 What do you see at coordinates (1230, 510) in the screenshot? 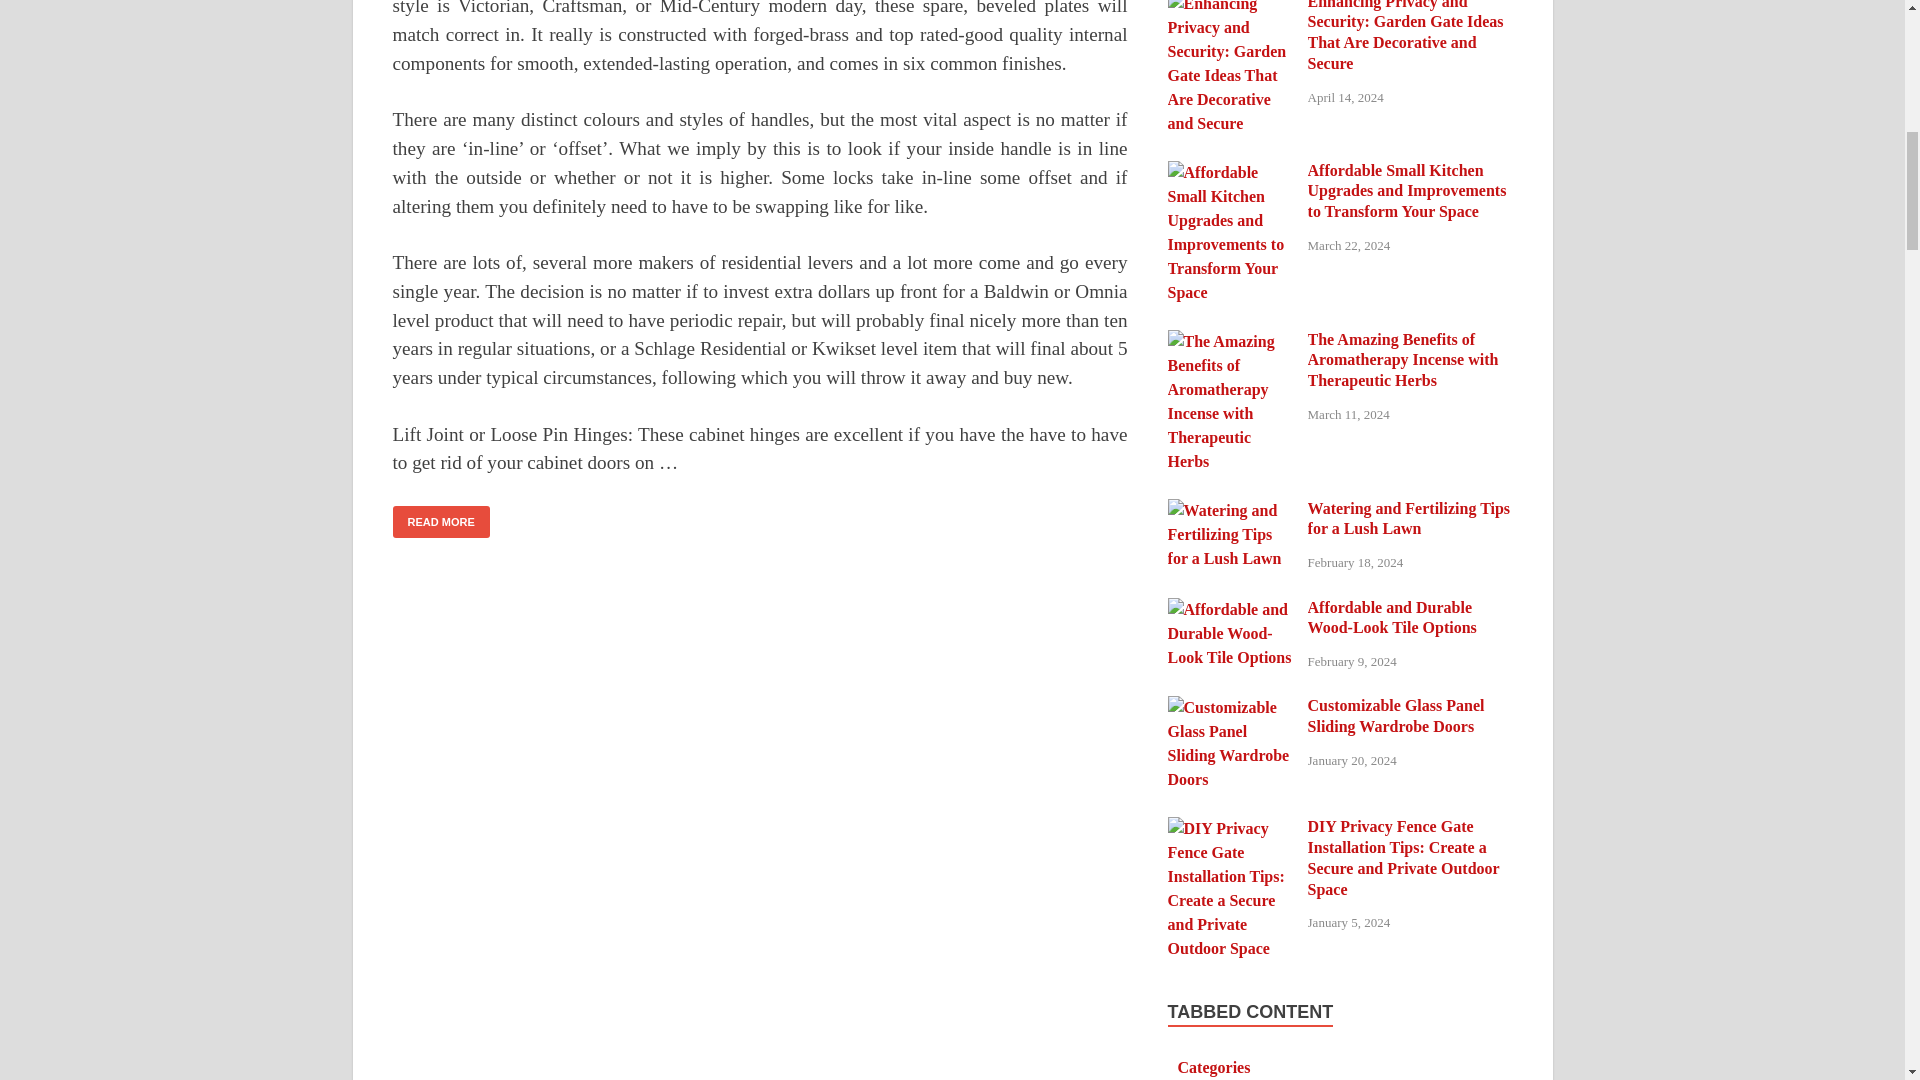
I see `Watering and Fertilizing Tips for a Lush Lawn` at bounding box center [1230, 510].